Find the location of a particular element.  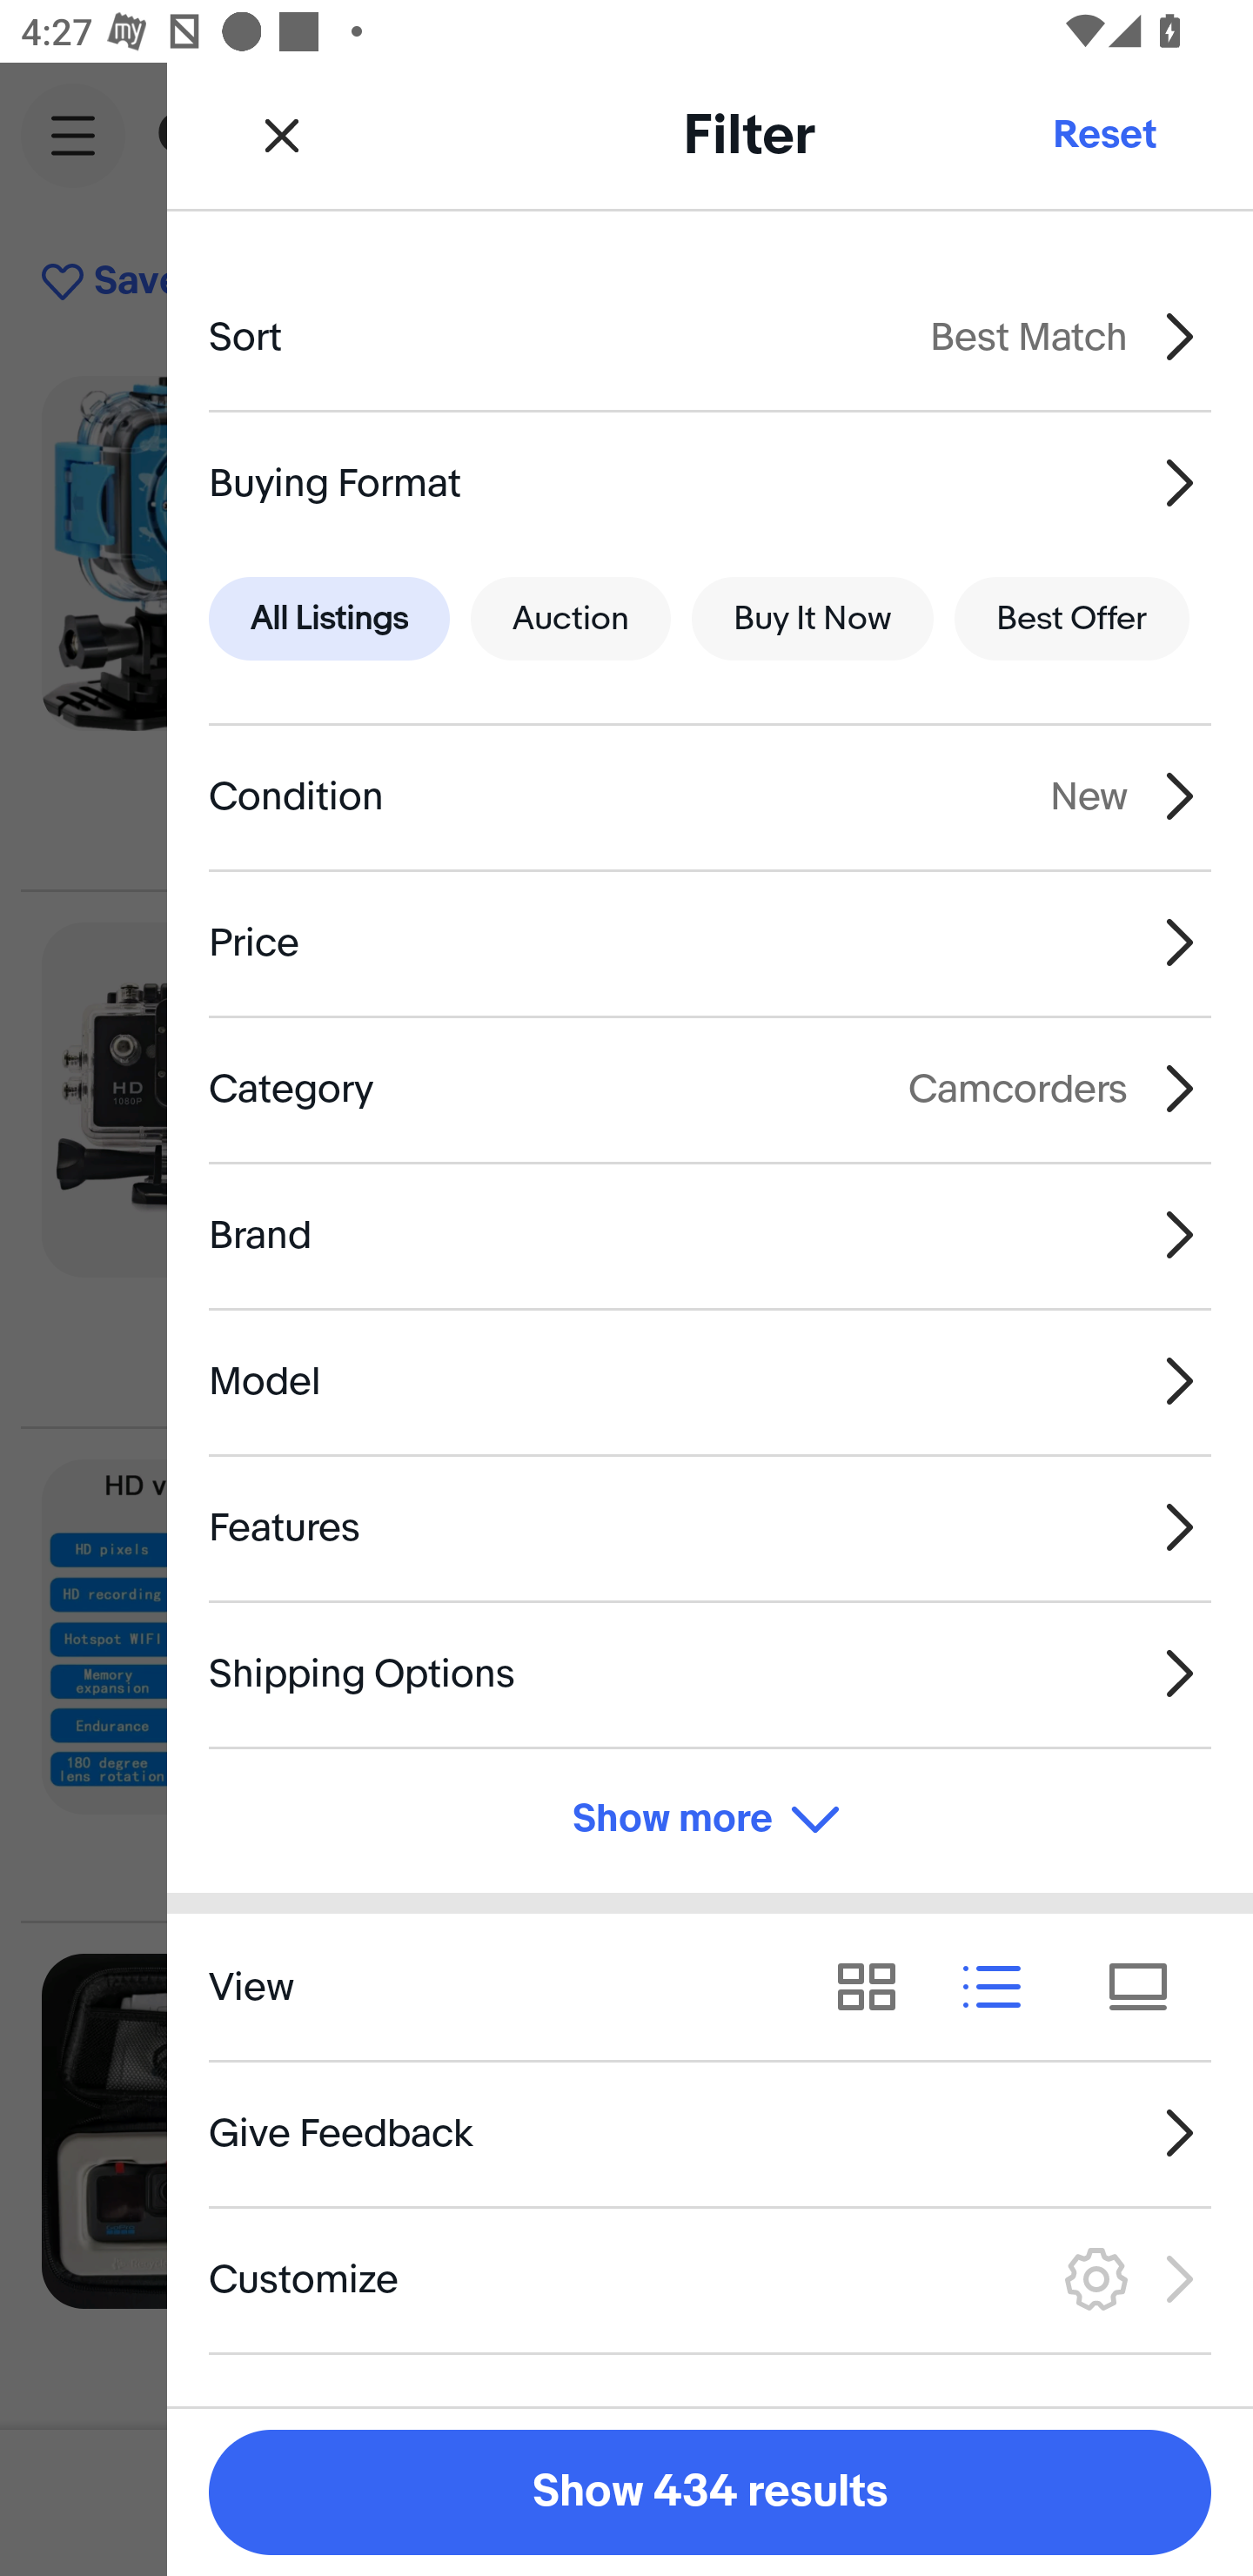

Customize is located at coordinates (710, 2278).